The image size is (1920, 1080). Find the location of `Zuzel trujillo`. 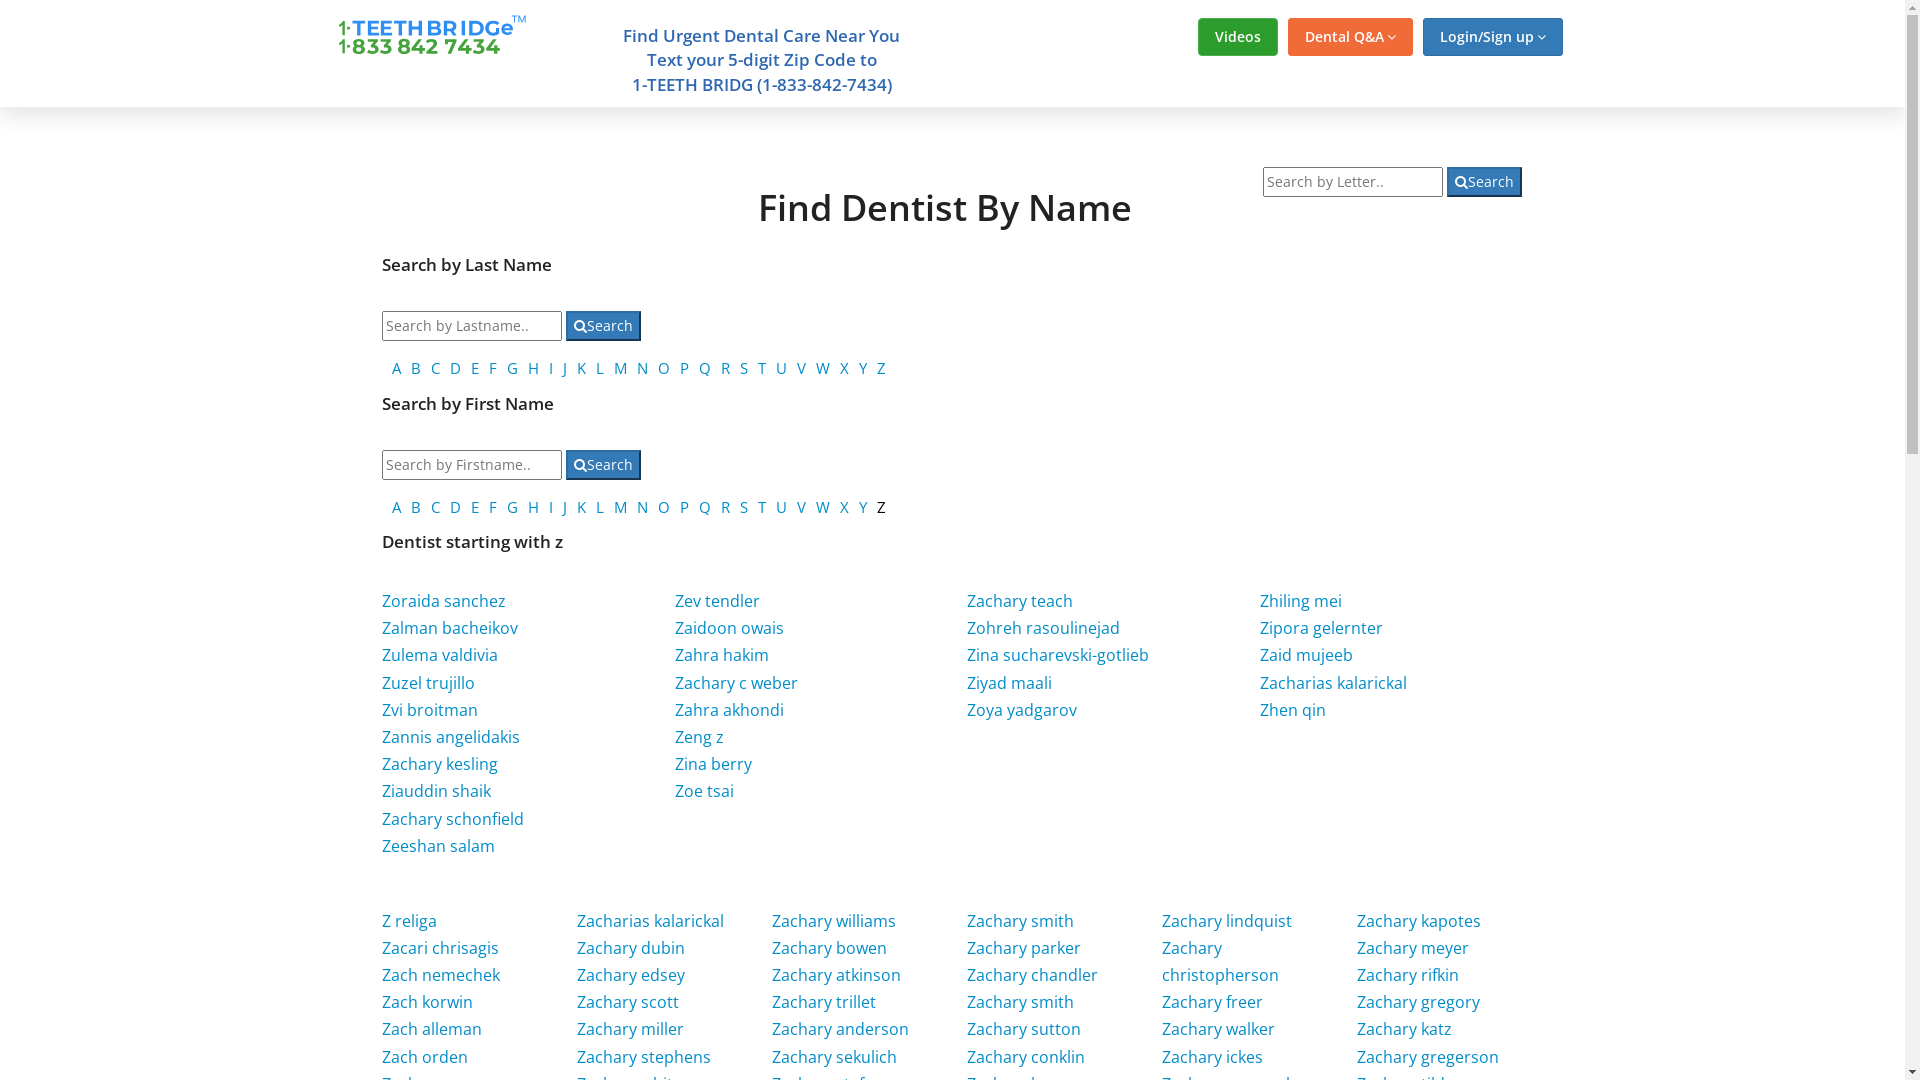

Zuzel trujillo is located at coordinates (428, 683).